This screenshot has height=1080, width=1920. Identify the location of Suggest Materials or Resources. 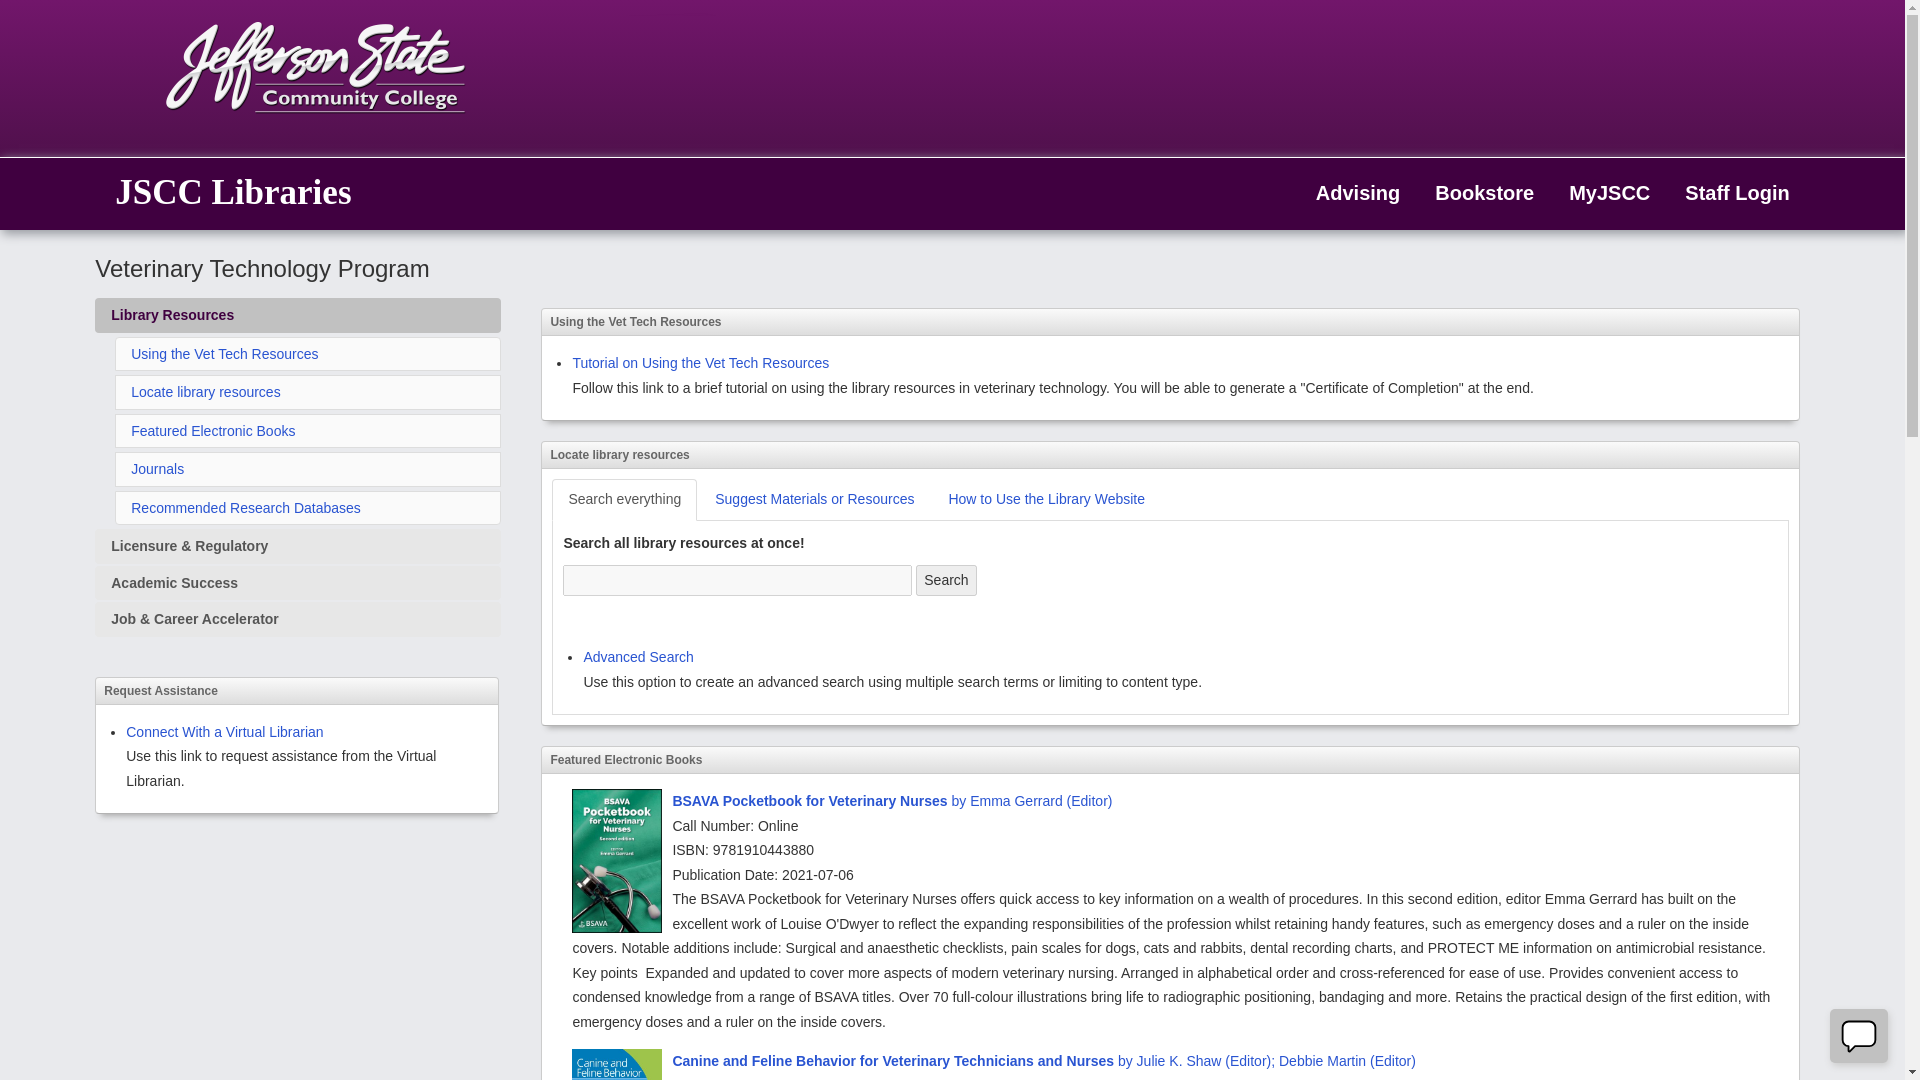
(814, 500).